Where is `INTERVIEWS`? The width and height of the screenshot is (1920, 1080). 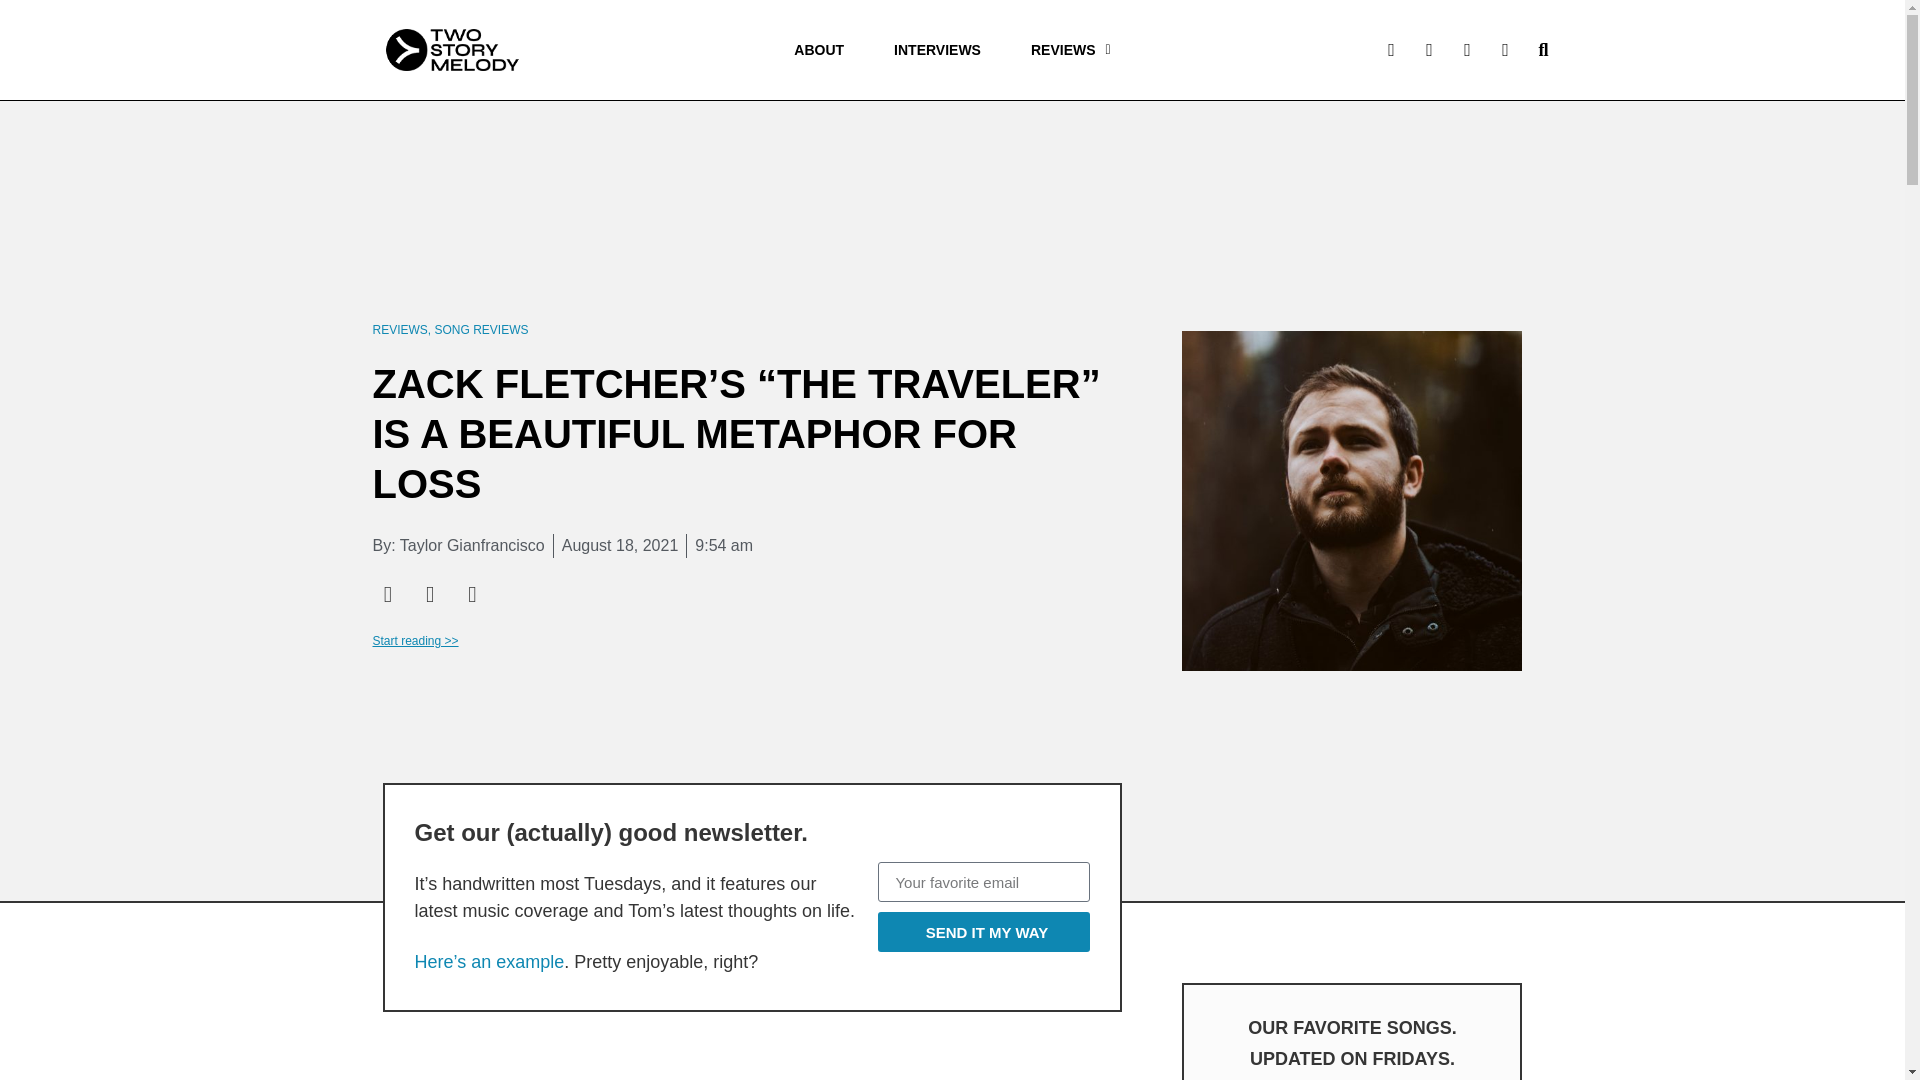
INTERVIEWS is located at coordinates (938, 50).